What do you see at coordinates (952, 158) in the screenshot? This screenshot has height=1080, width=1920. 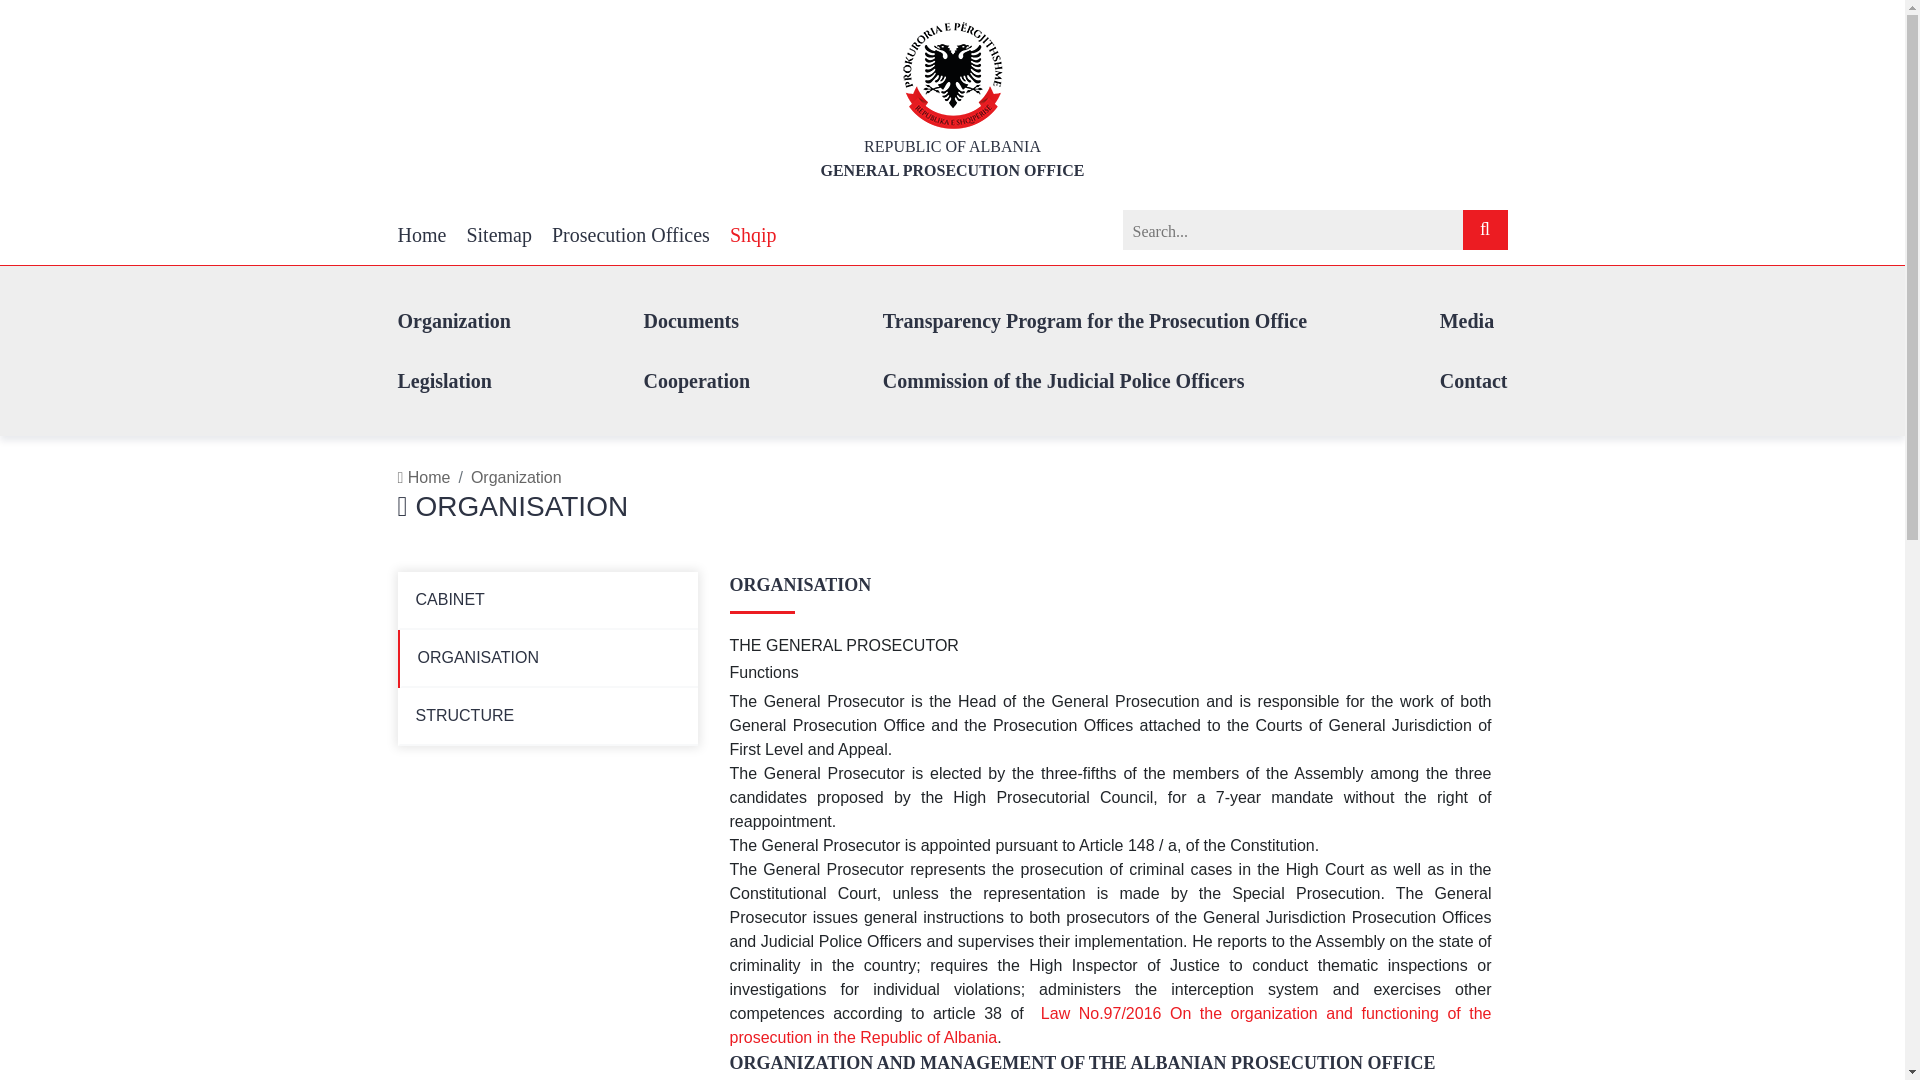 I see `General Prosecution Office` at bounding box center [952, 158].